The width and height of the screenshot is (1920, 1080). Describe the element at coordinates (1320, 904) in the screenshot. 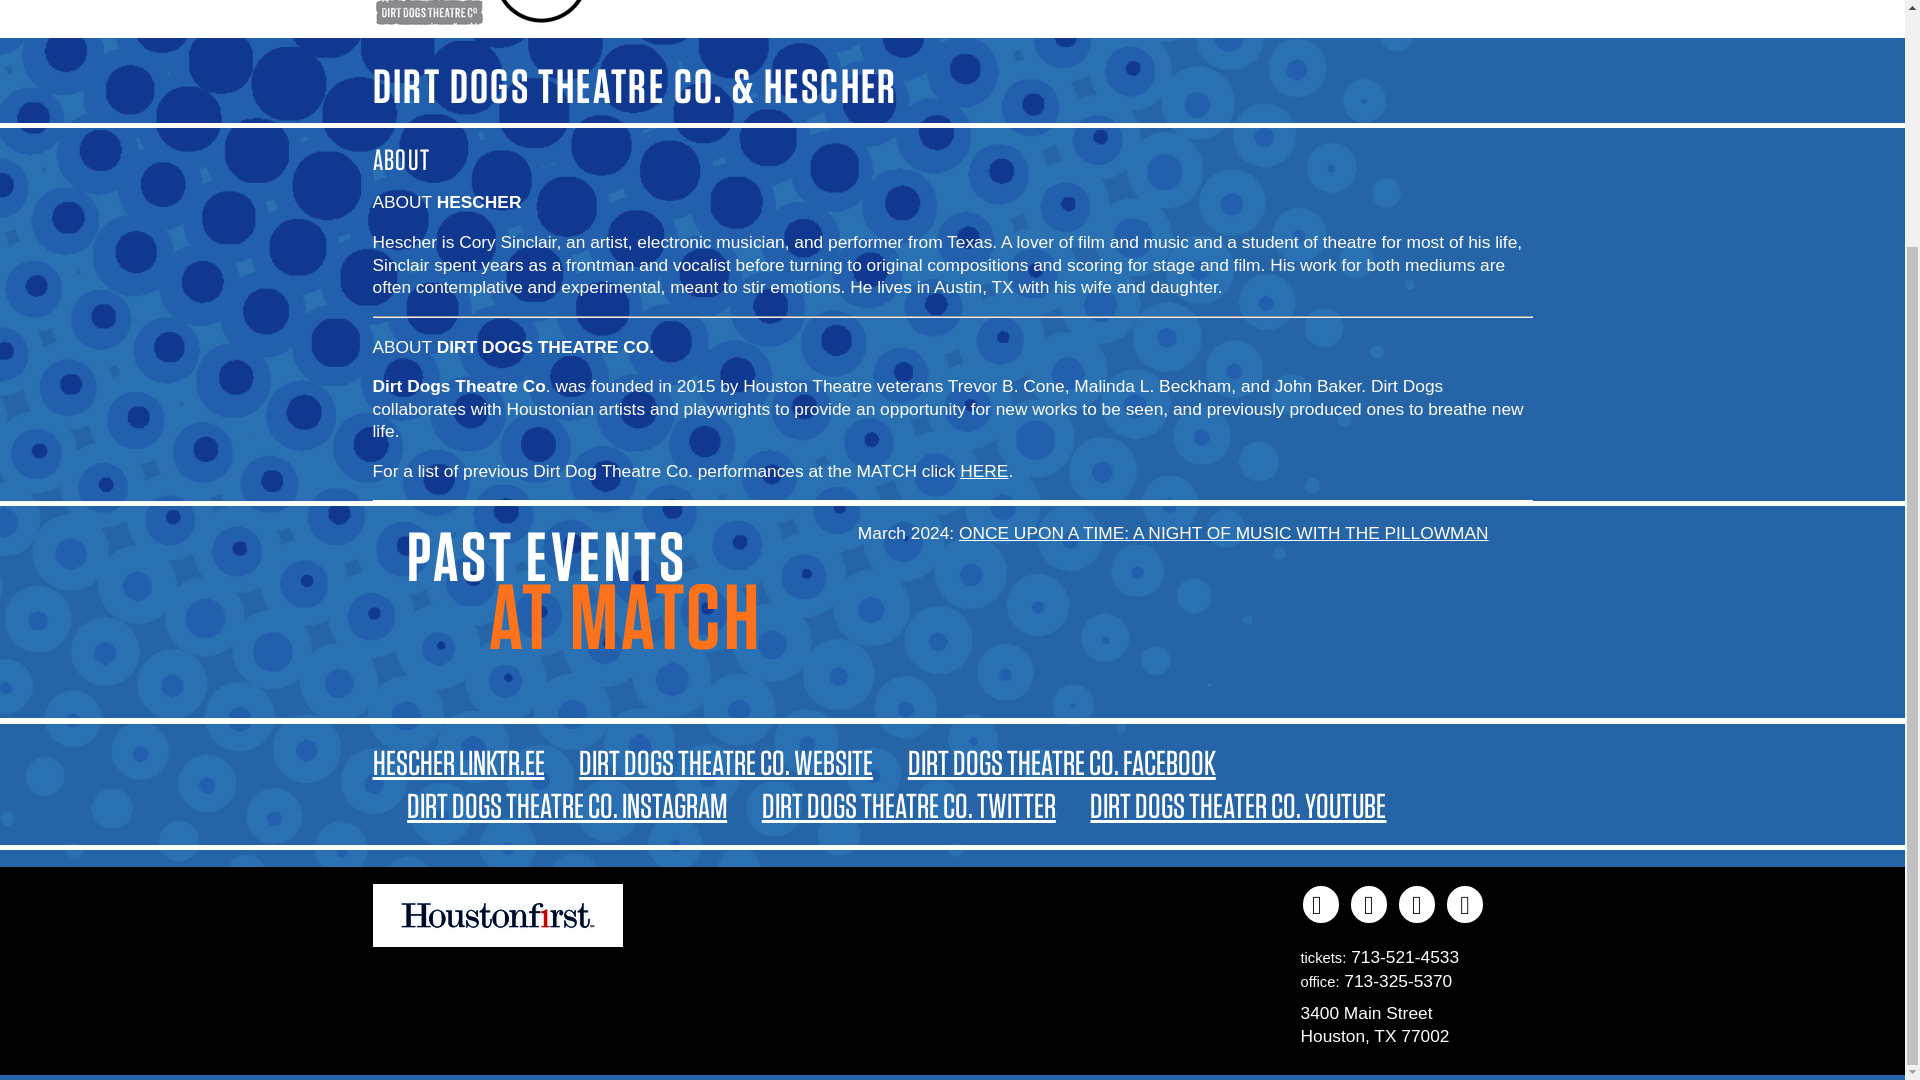

I see `Follow MATCH on Facebook` at that location.